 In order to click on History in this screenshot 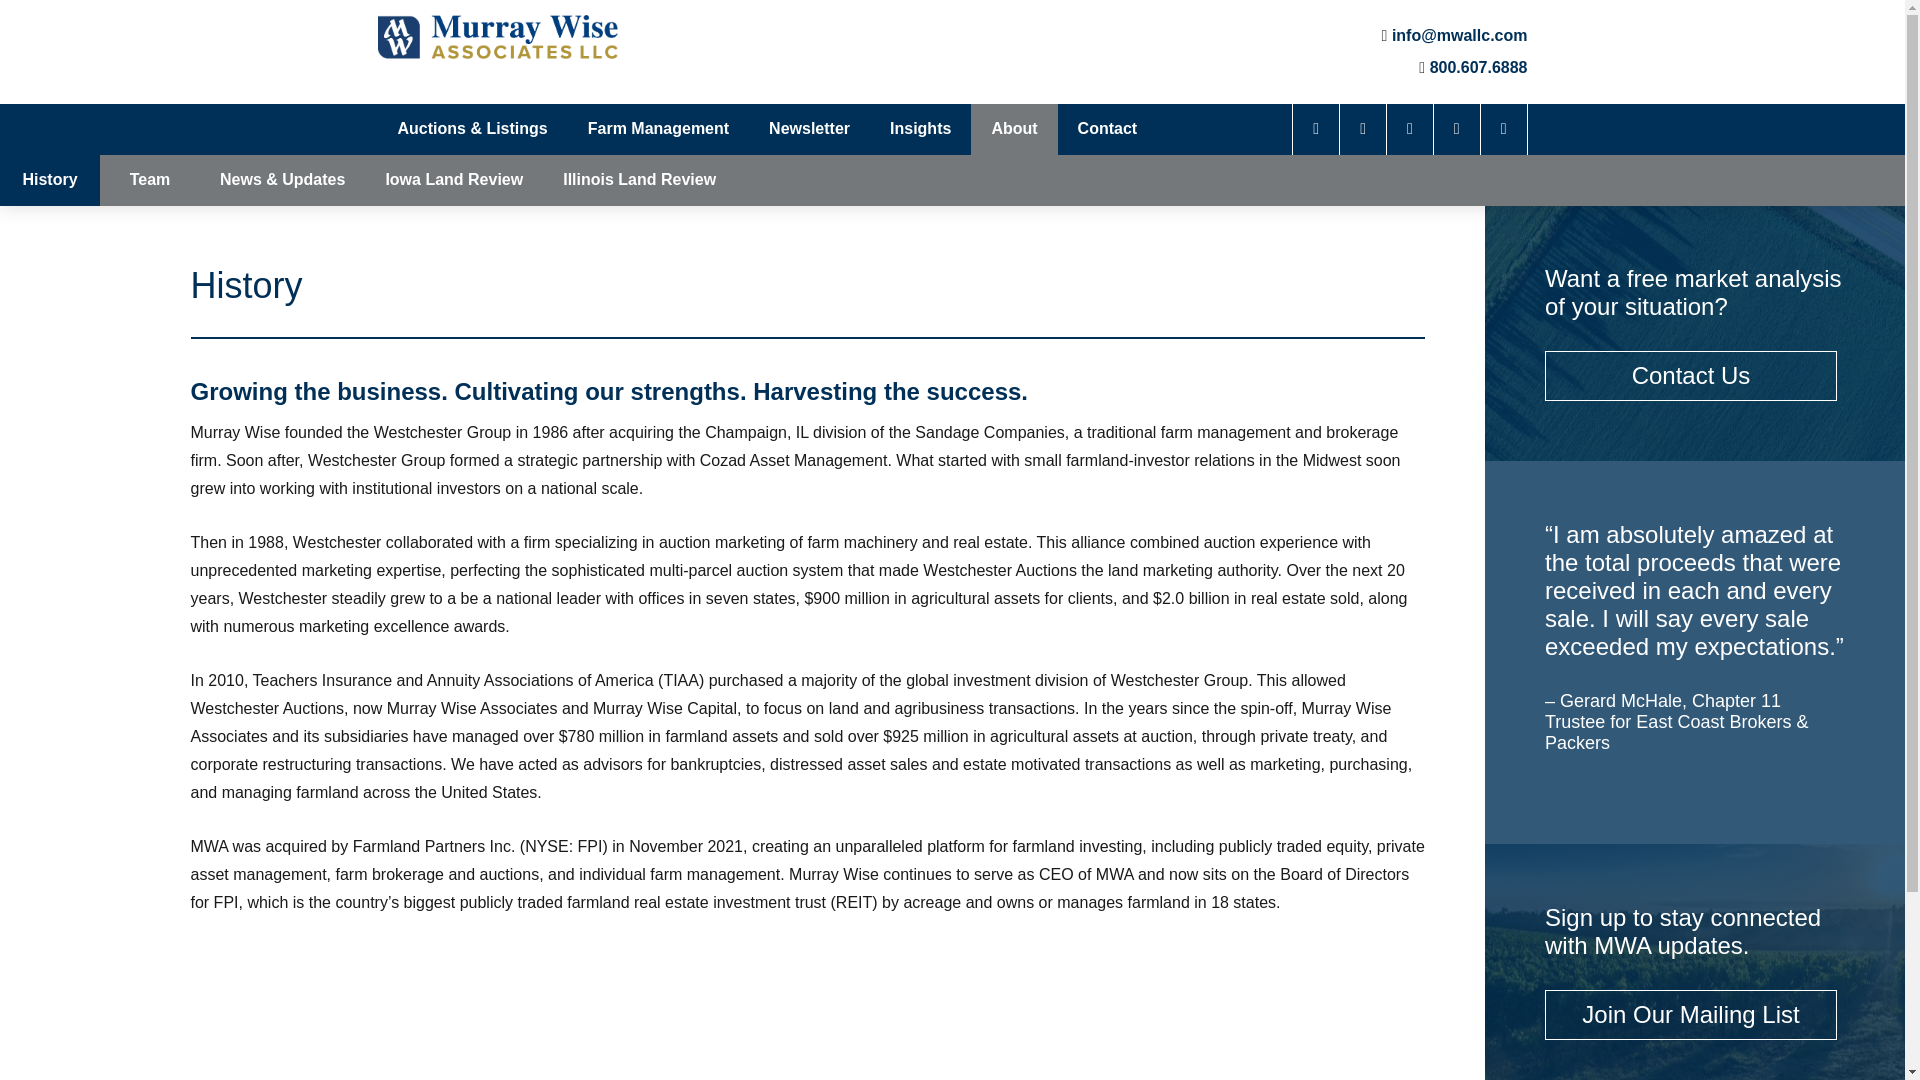, I will do `click(50, 180)`.